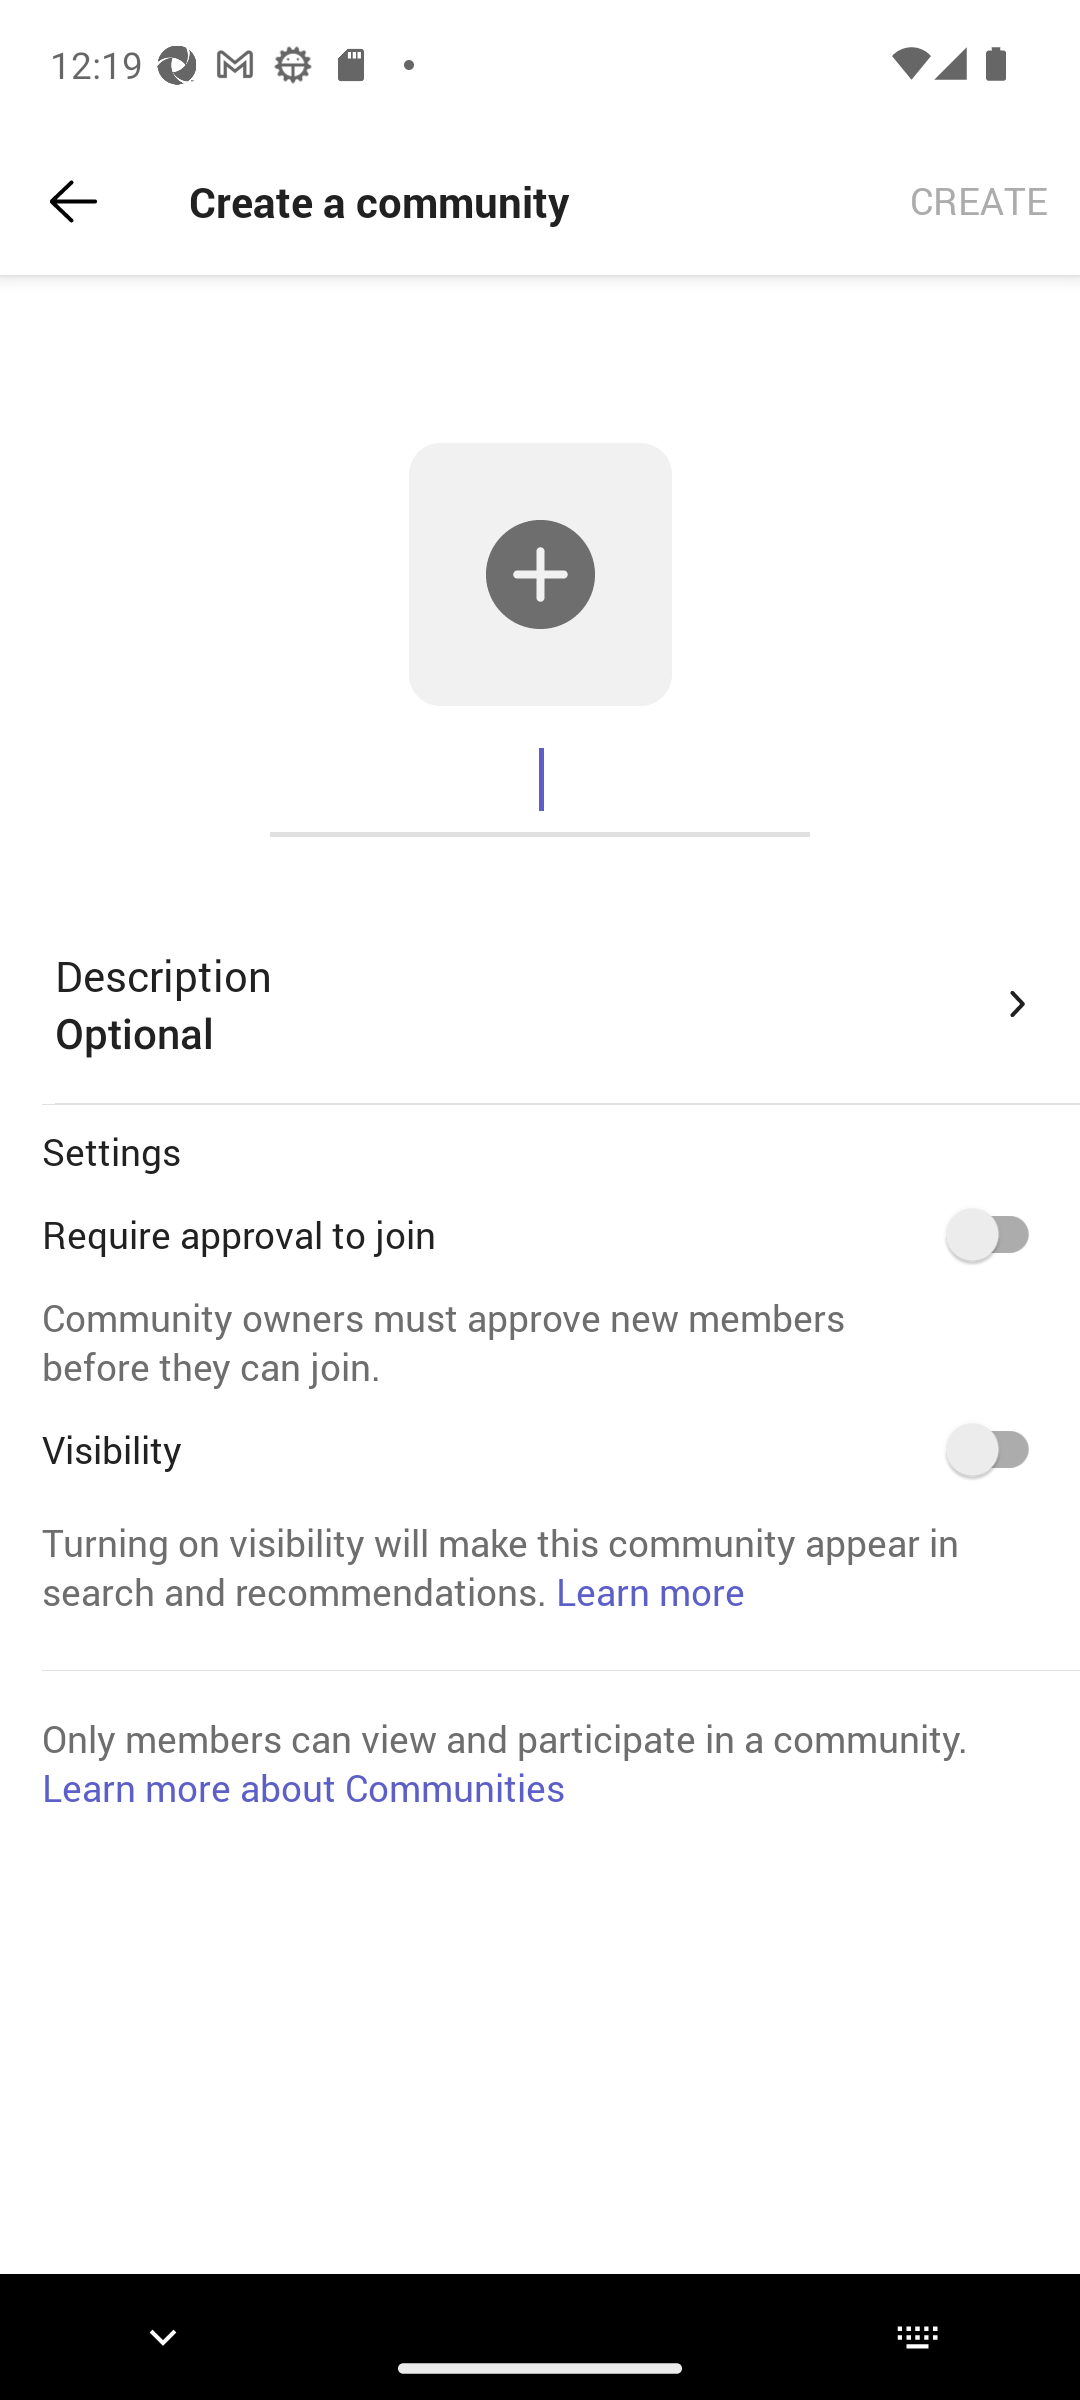 The image size is (1080, 2400). Describe the element at coordinates (979, 202) in the screenshot. I see `CREATE` at that location.